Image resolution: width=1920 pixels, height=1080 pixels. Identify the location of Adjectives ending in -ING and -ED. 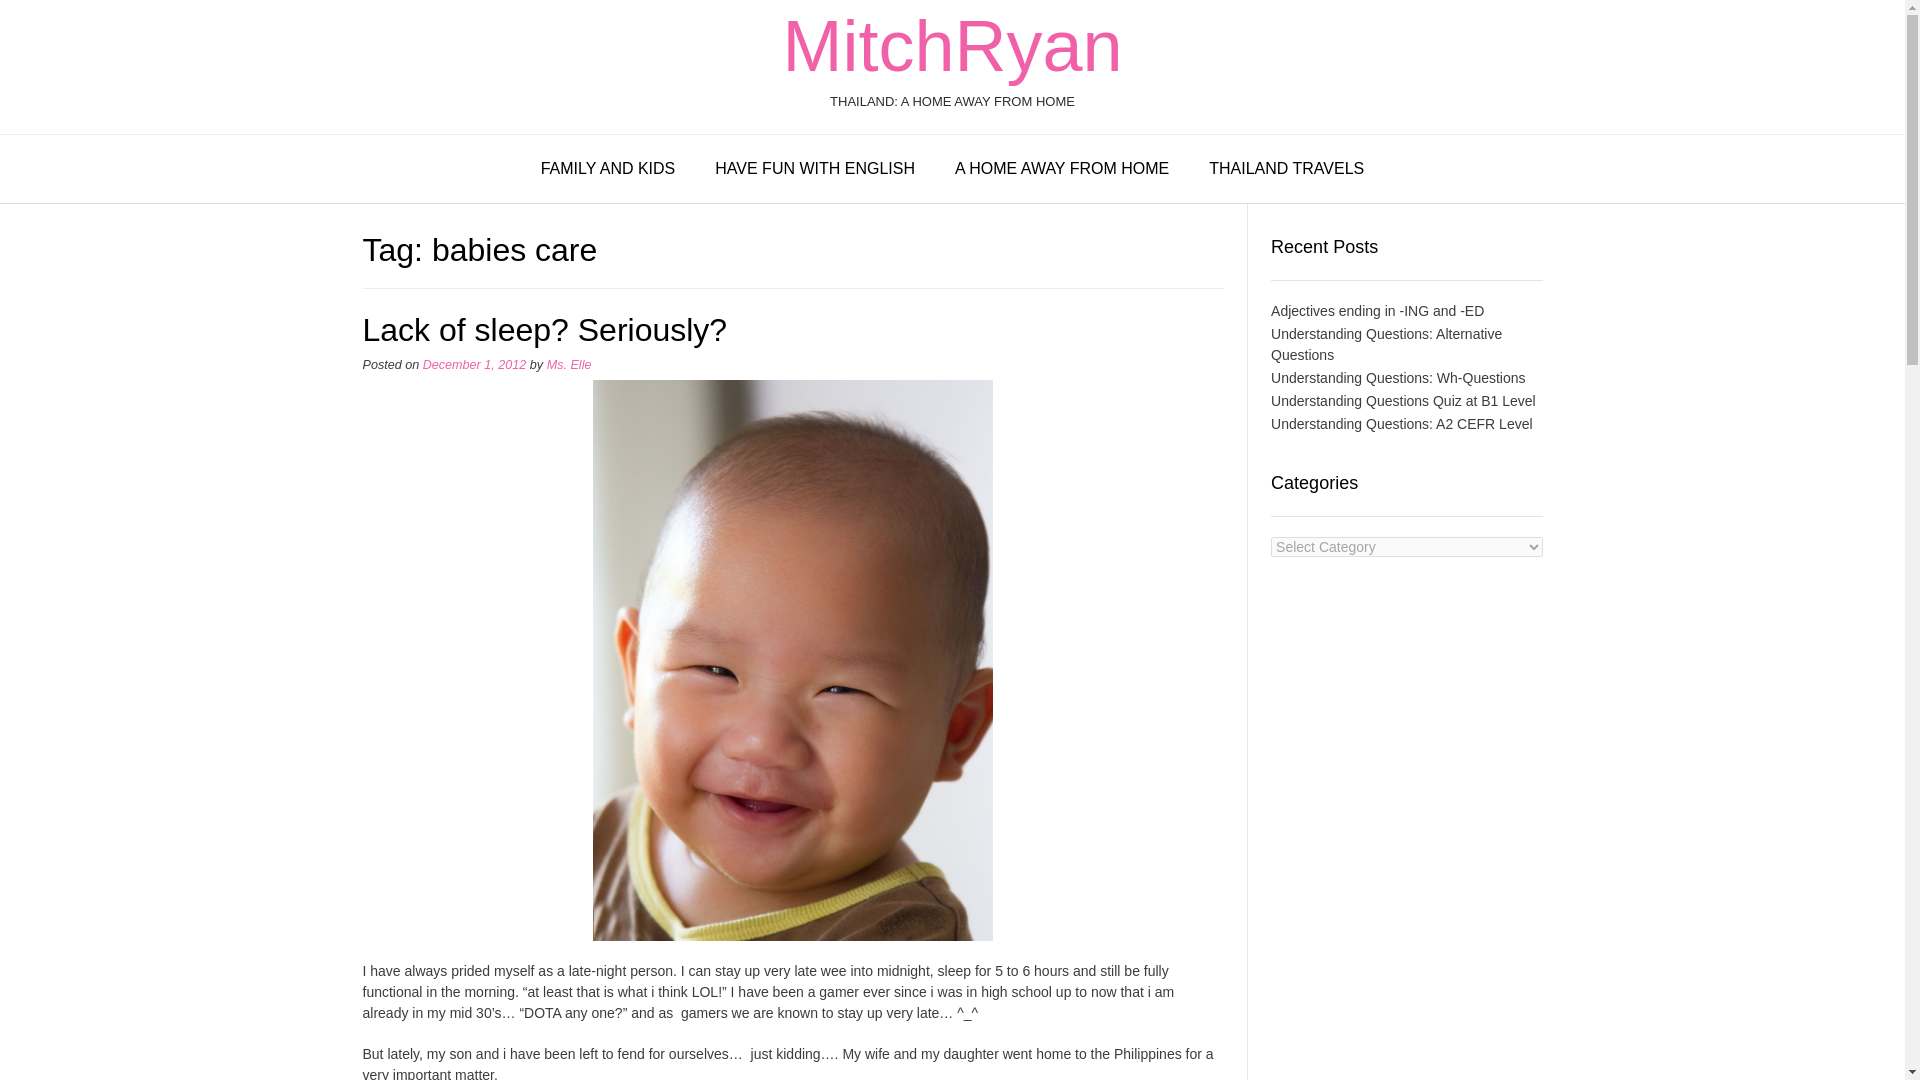
(1378, 310).